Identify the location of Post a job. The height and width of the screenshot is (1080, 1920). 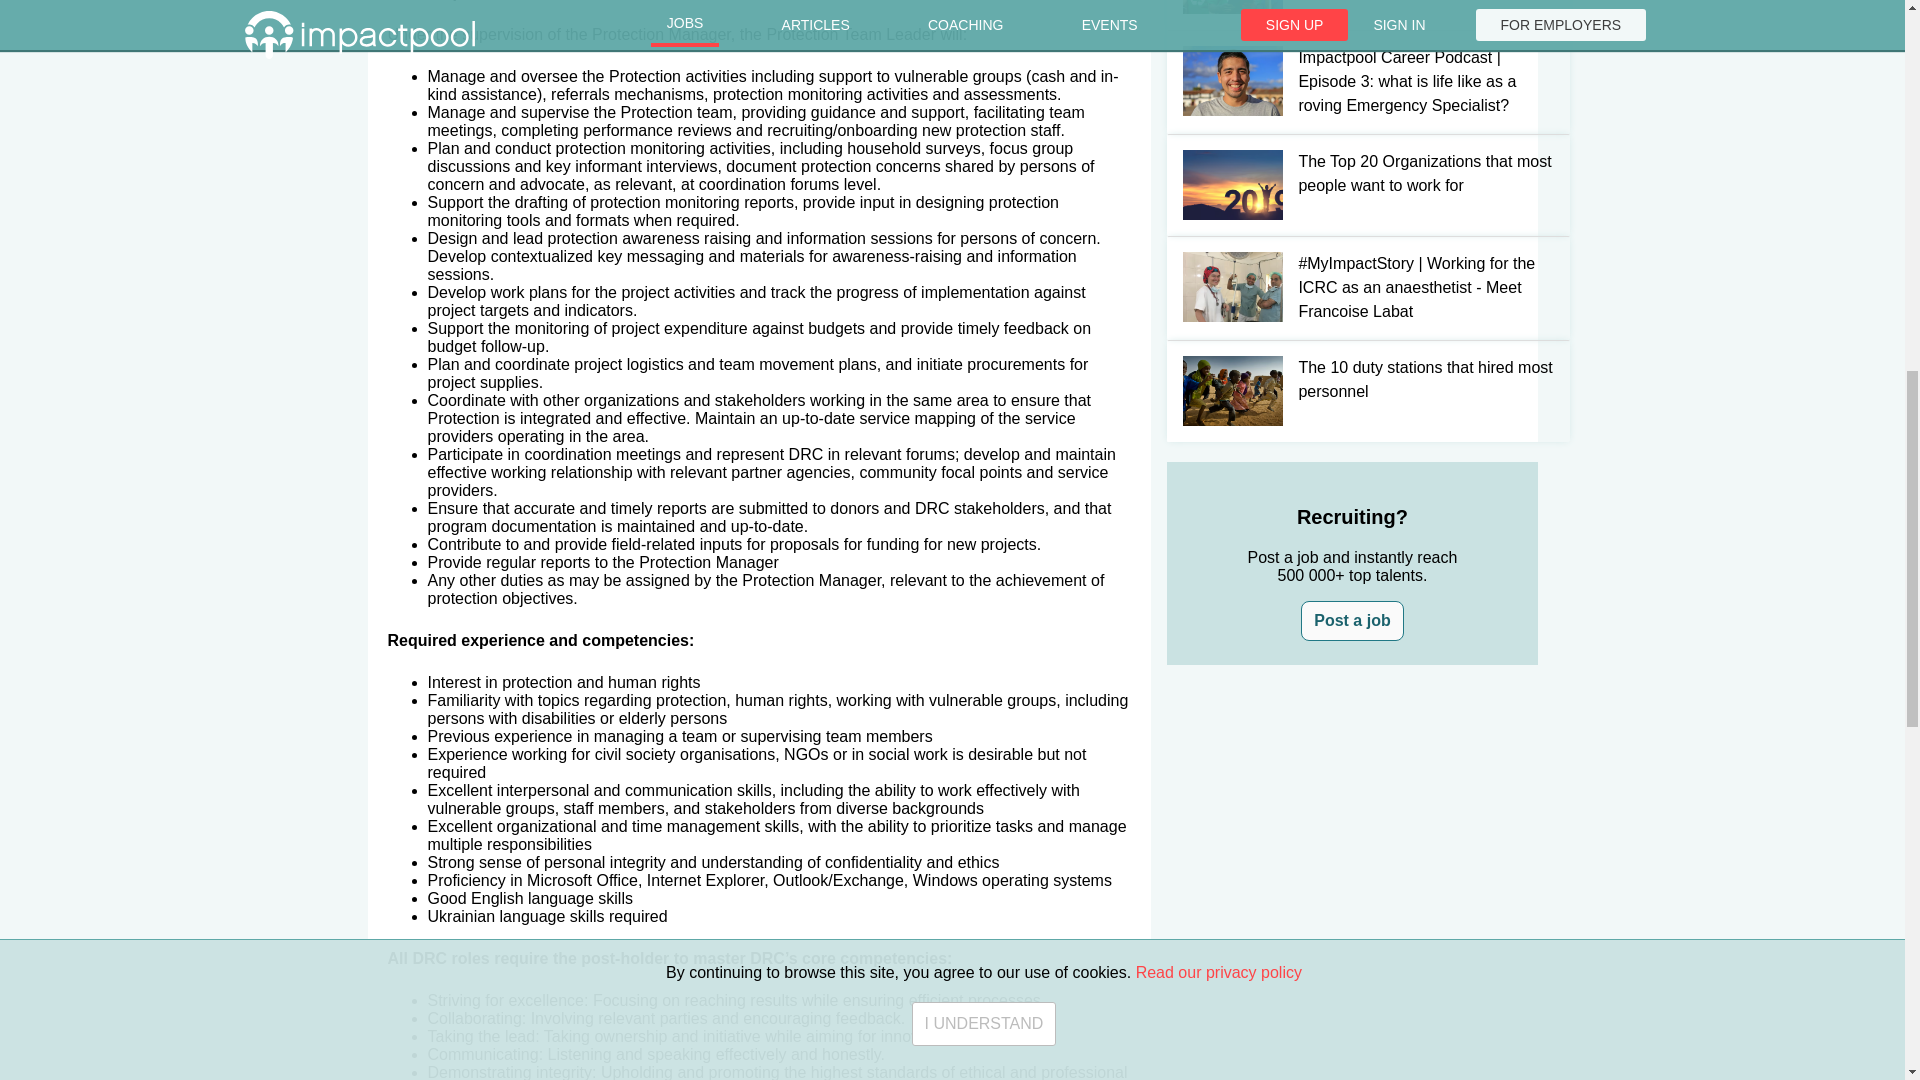
(1352, 620).